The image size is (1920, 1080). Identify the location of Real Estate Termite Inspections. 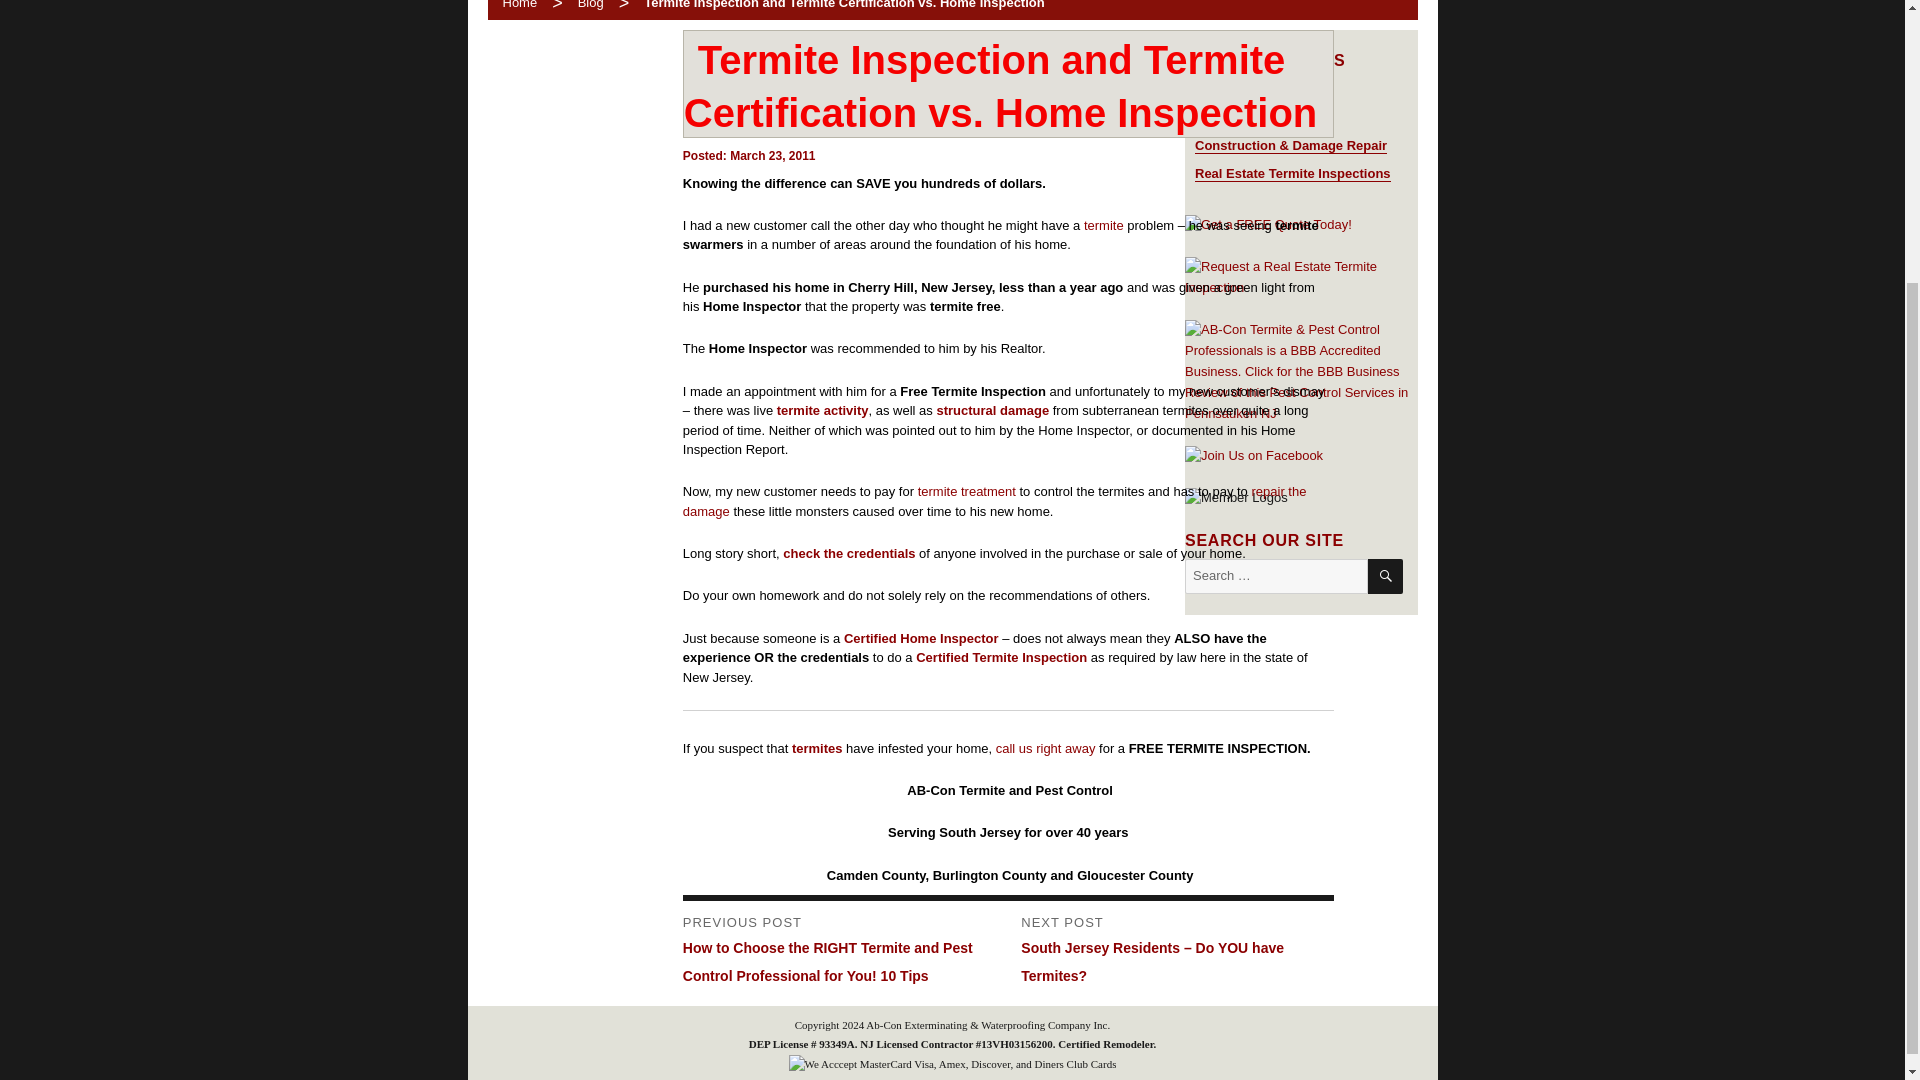
(1292, 174).